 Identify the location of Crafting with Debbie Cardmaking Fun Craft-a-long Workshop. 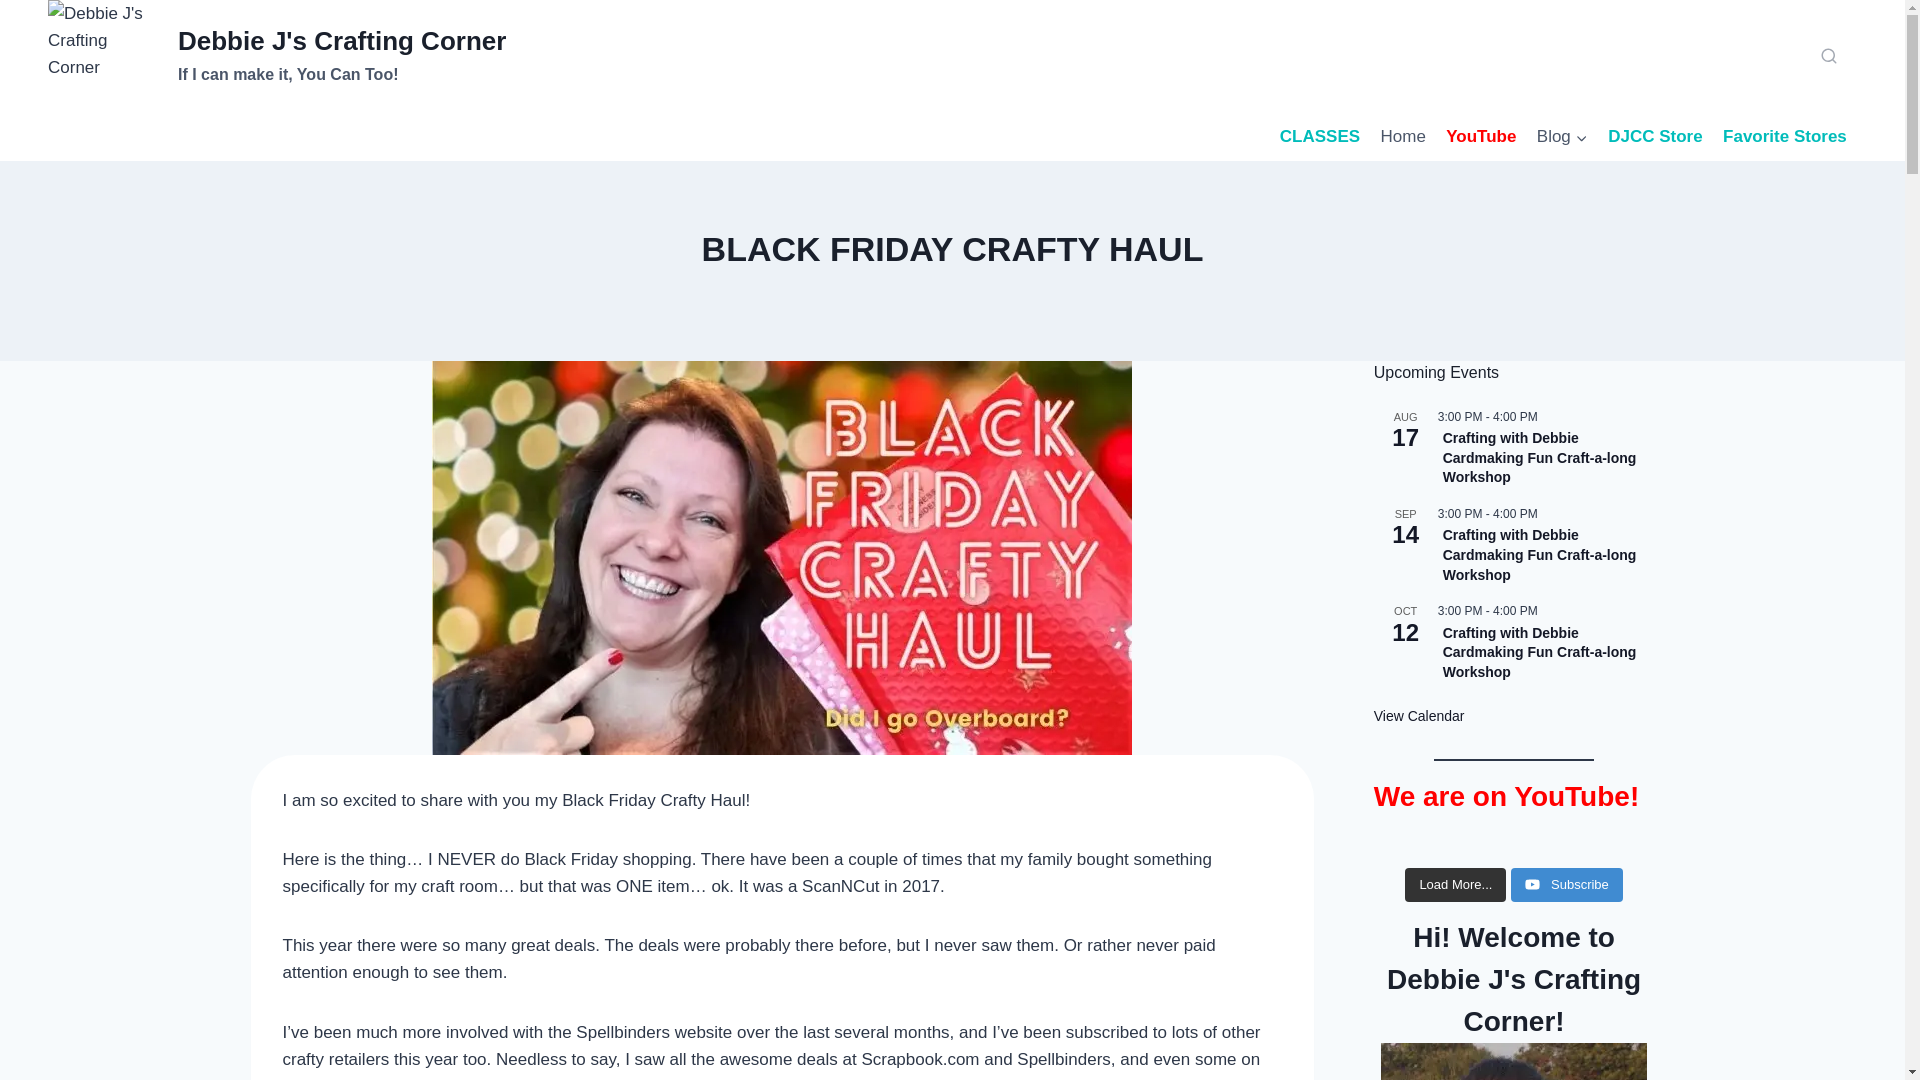
(1540, 458).